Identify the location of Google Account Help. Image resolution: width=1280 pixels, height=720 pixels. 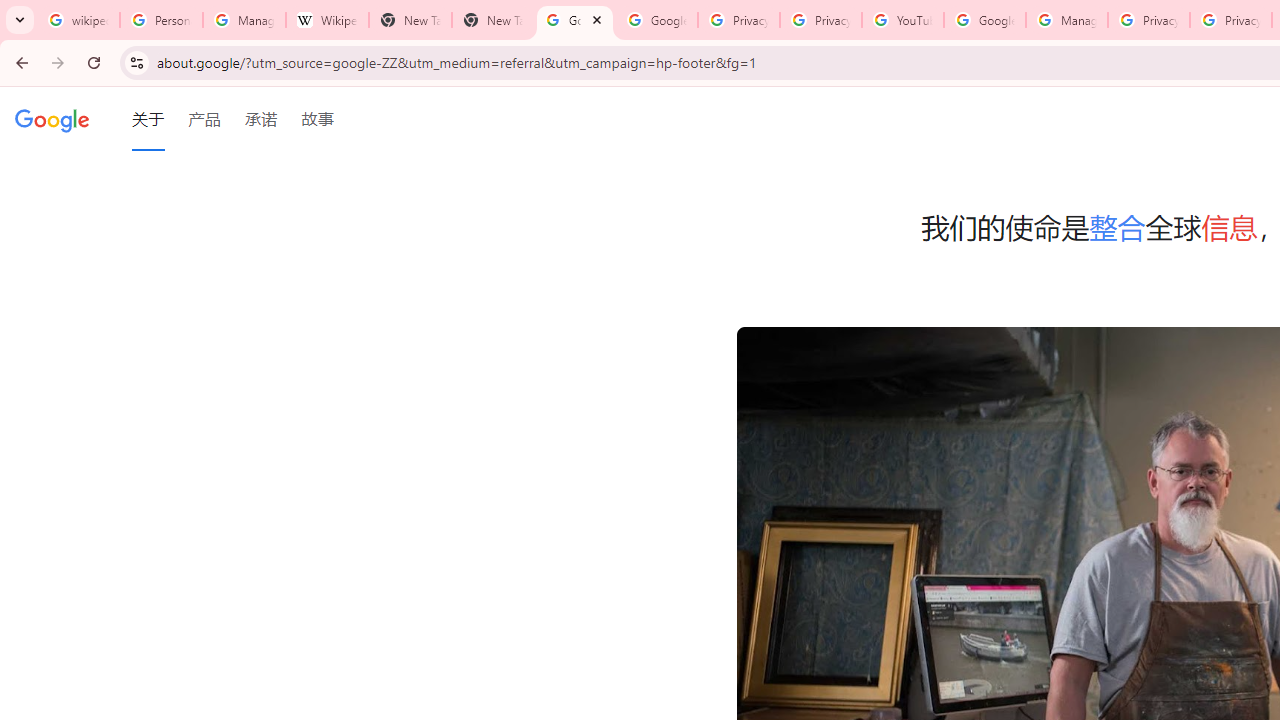
(984, 20).